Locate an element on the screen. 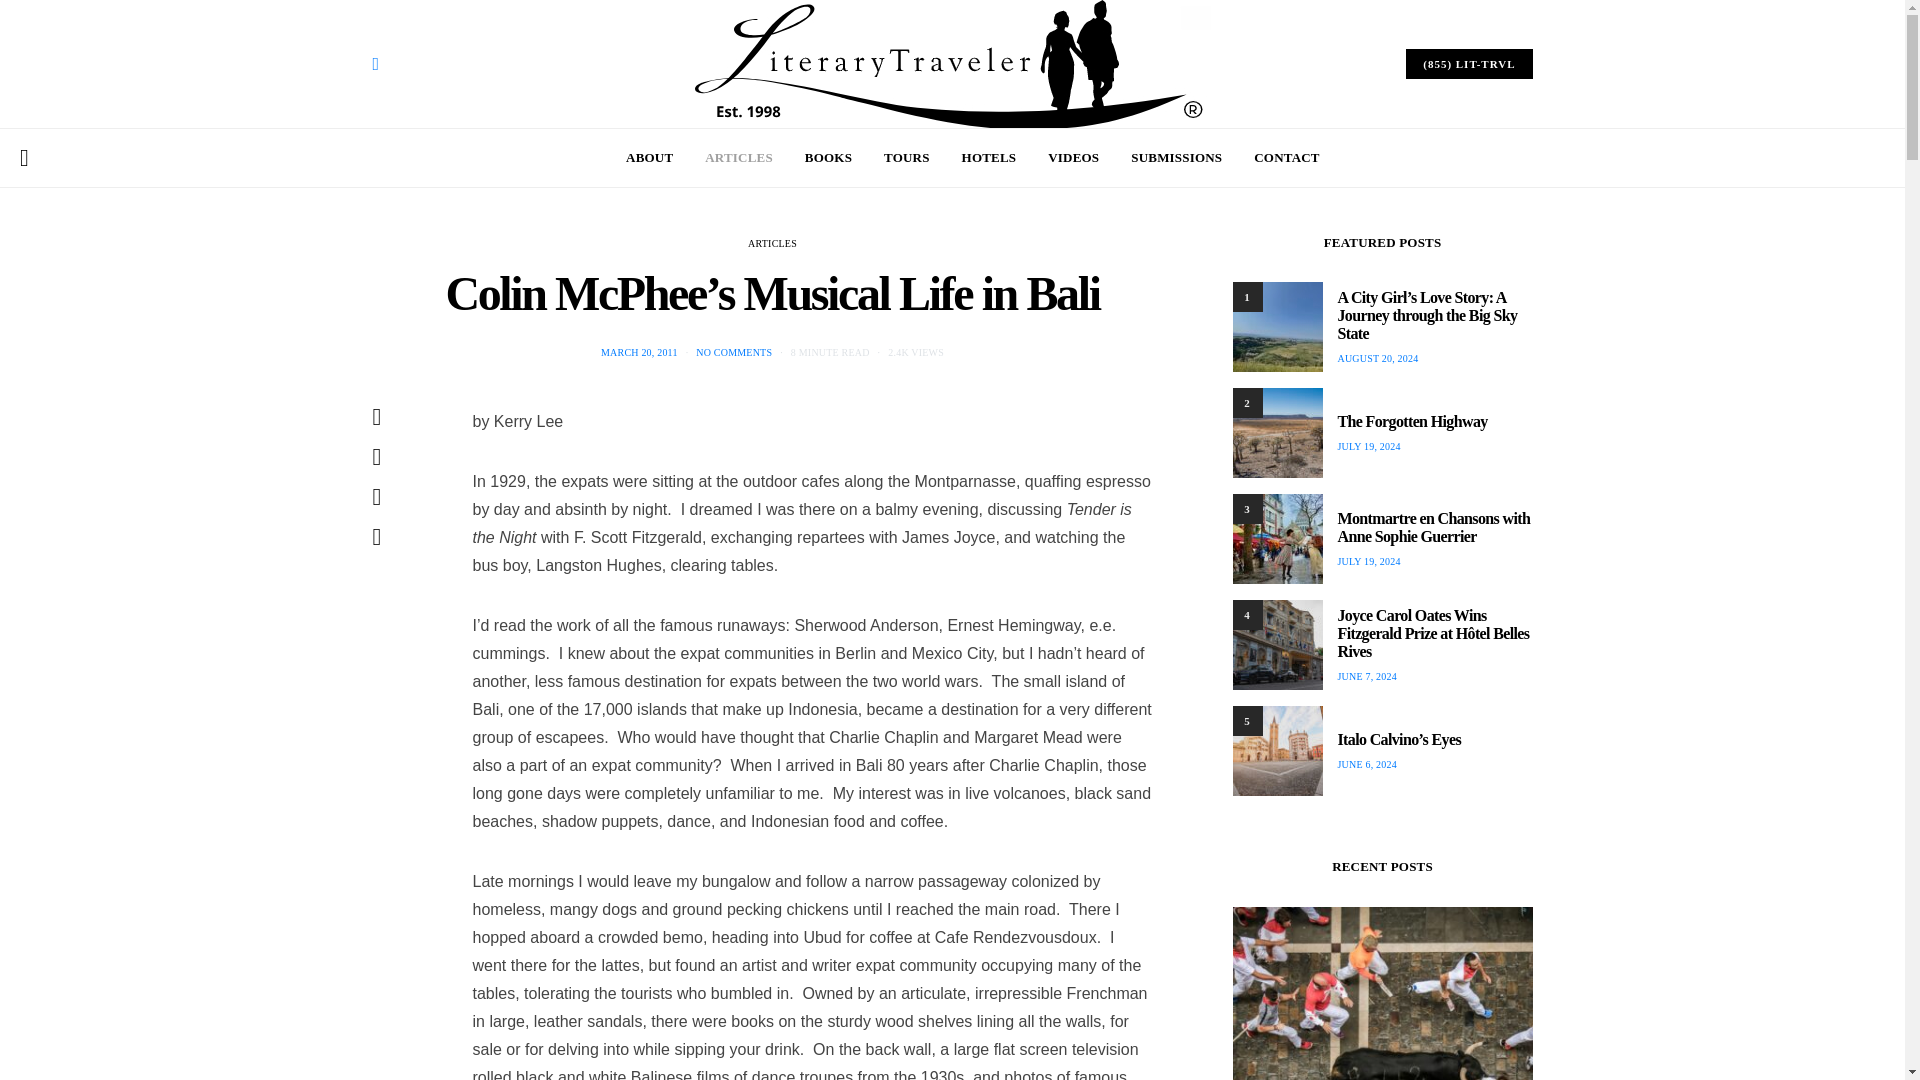 Image resolution: width=1920 pixels, height=1080 pixels. ARTICLES is located at coordinates (772, 243).